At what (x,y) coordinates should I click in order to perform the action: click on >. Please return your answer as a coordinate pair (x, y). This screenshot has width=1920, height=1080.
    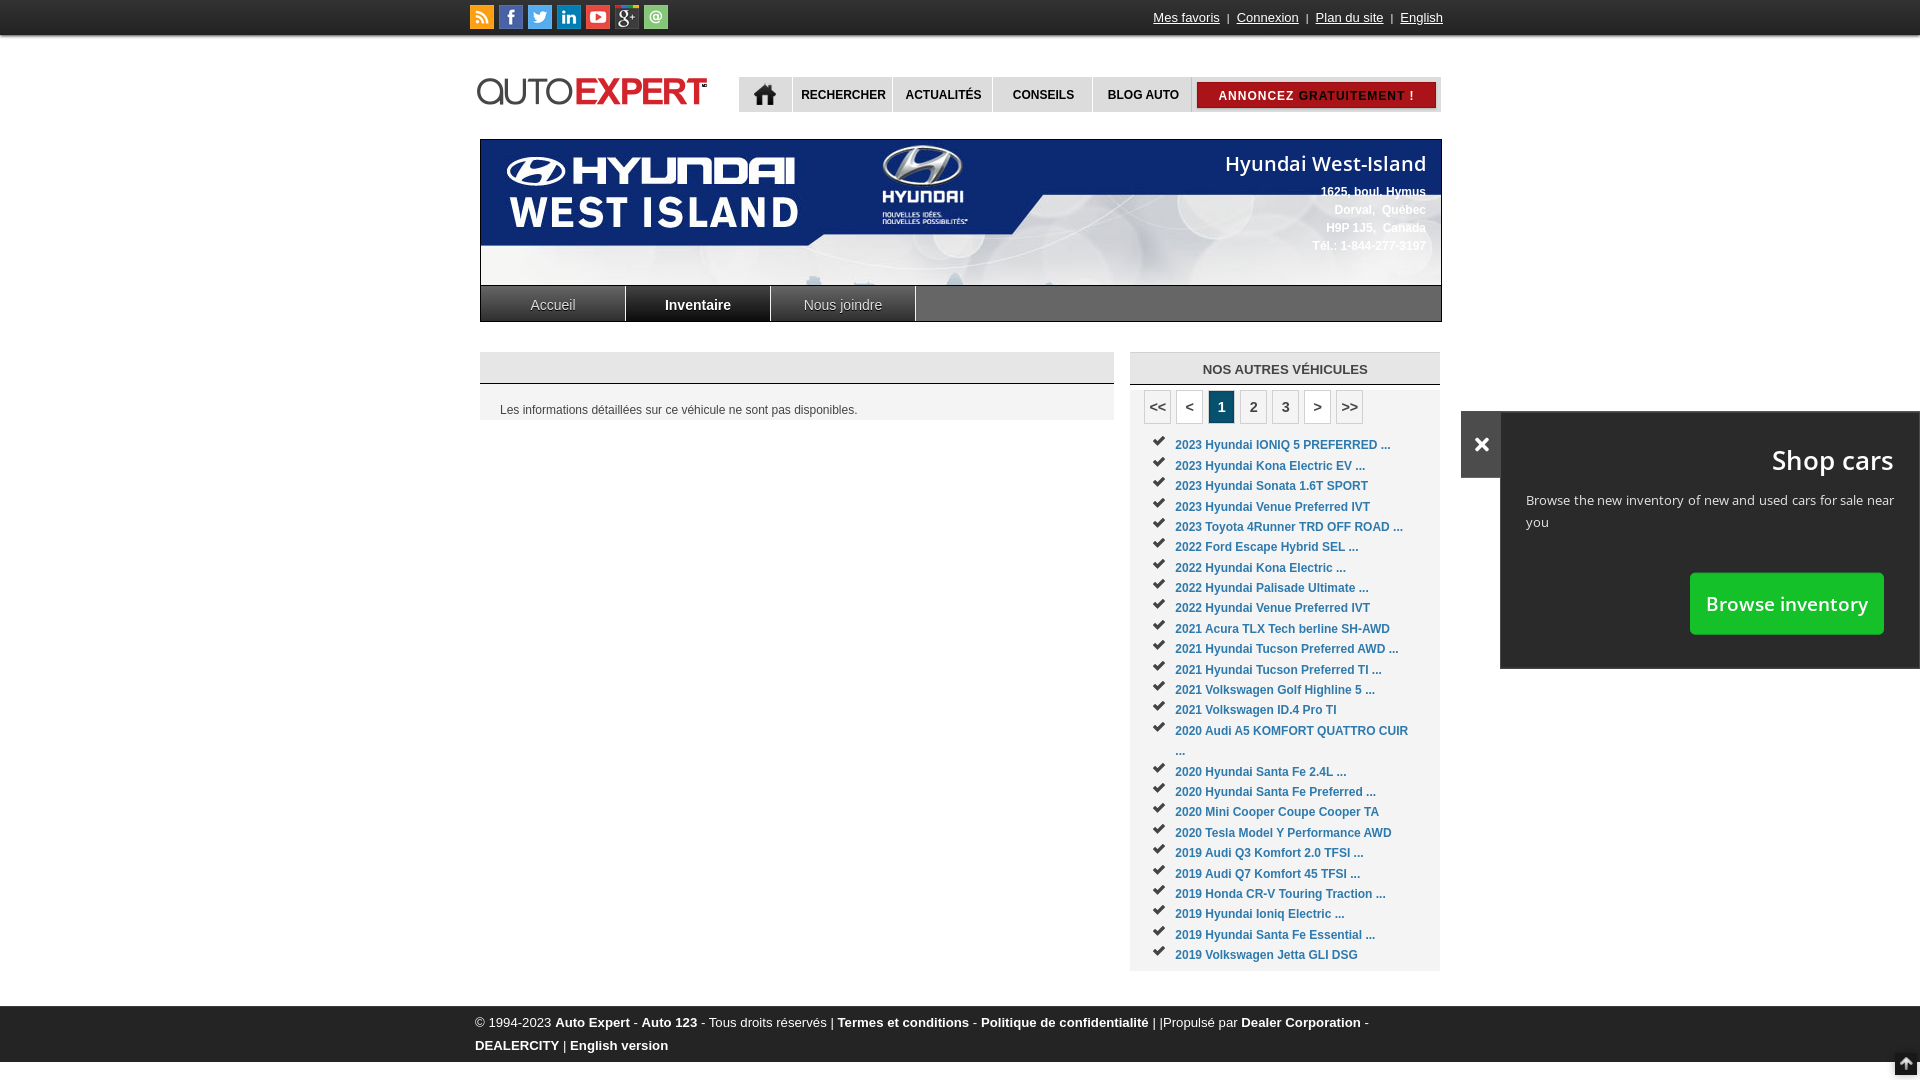
    Looking at the image, I should click on (1318, 407).